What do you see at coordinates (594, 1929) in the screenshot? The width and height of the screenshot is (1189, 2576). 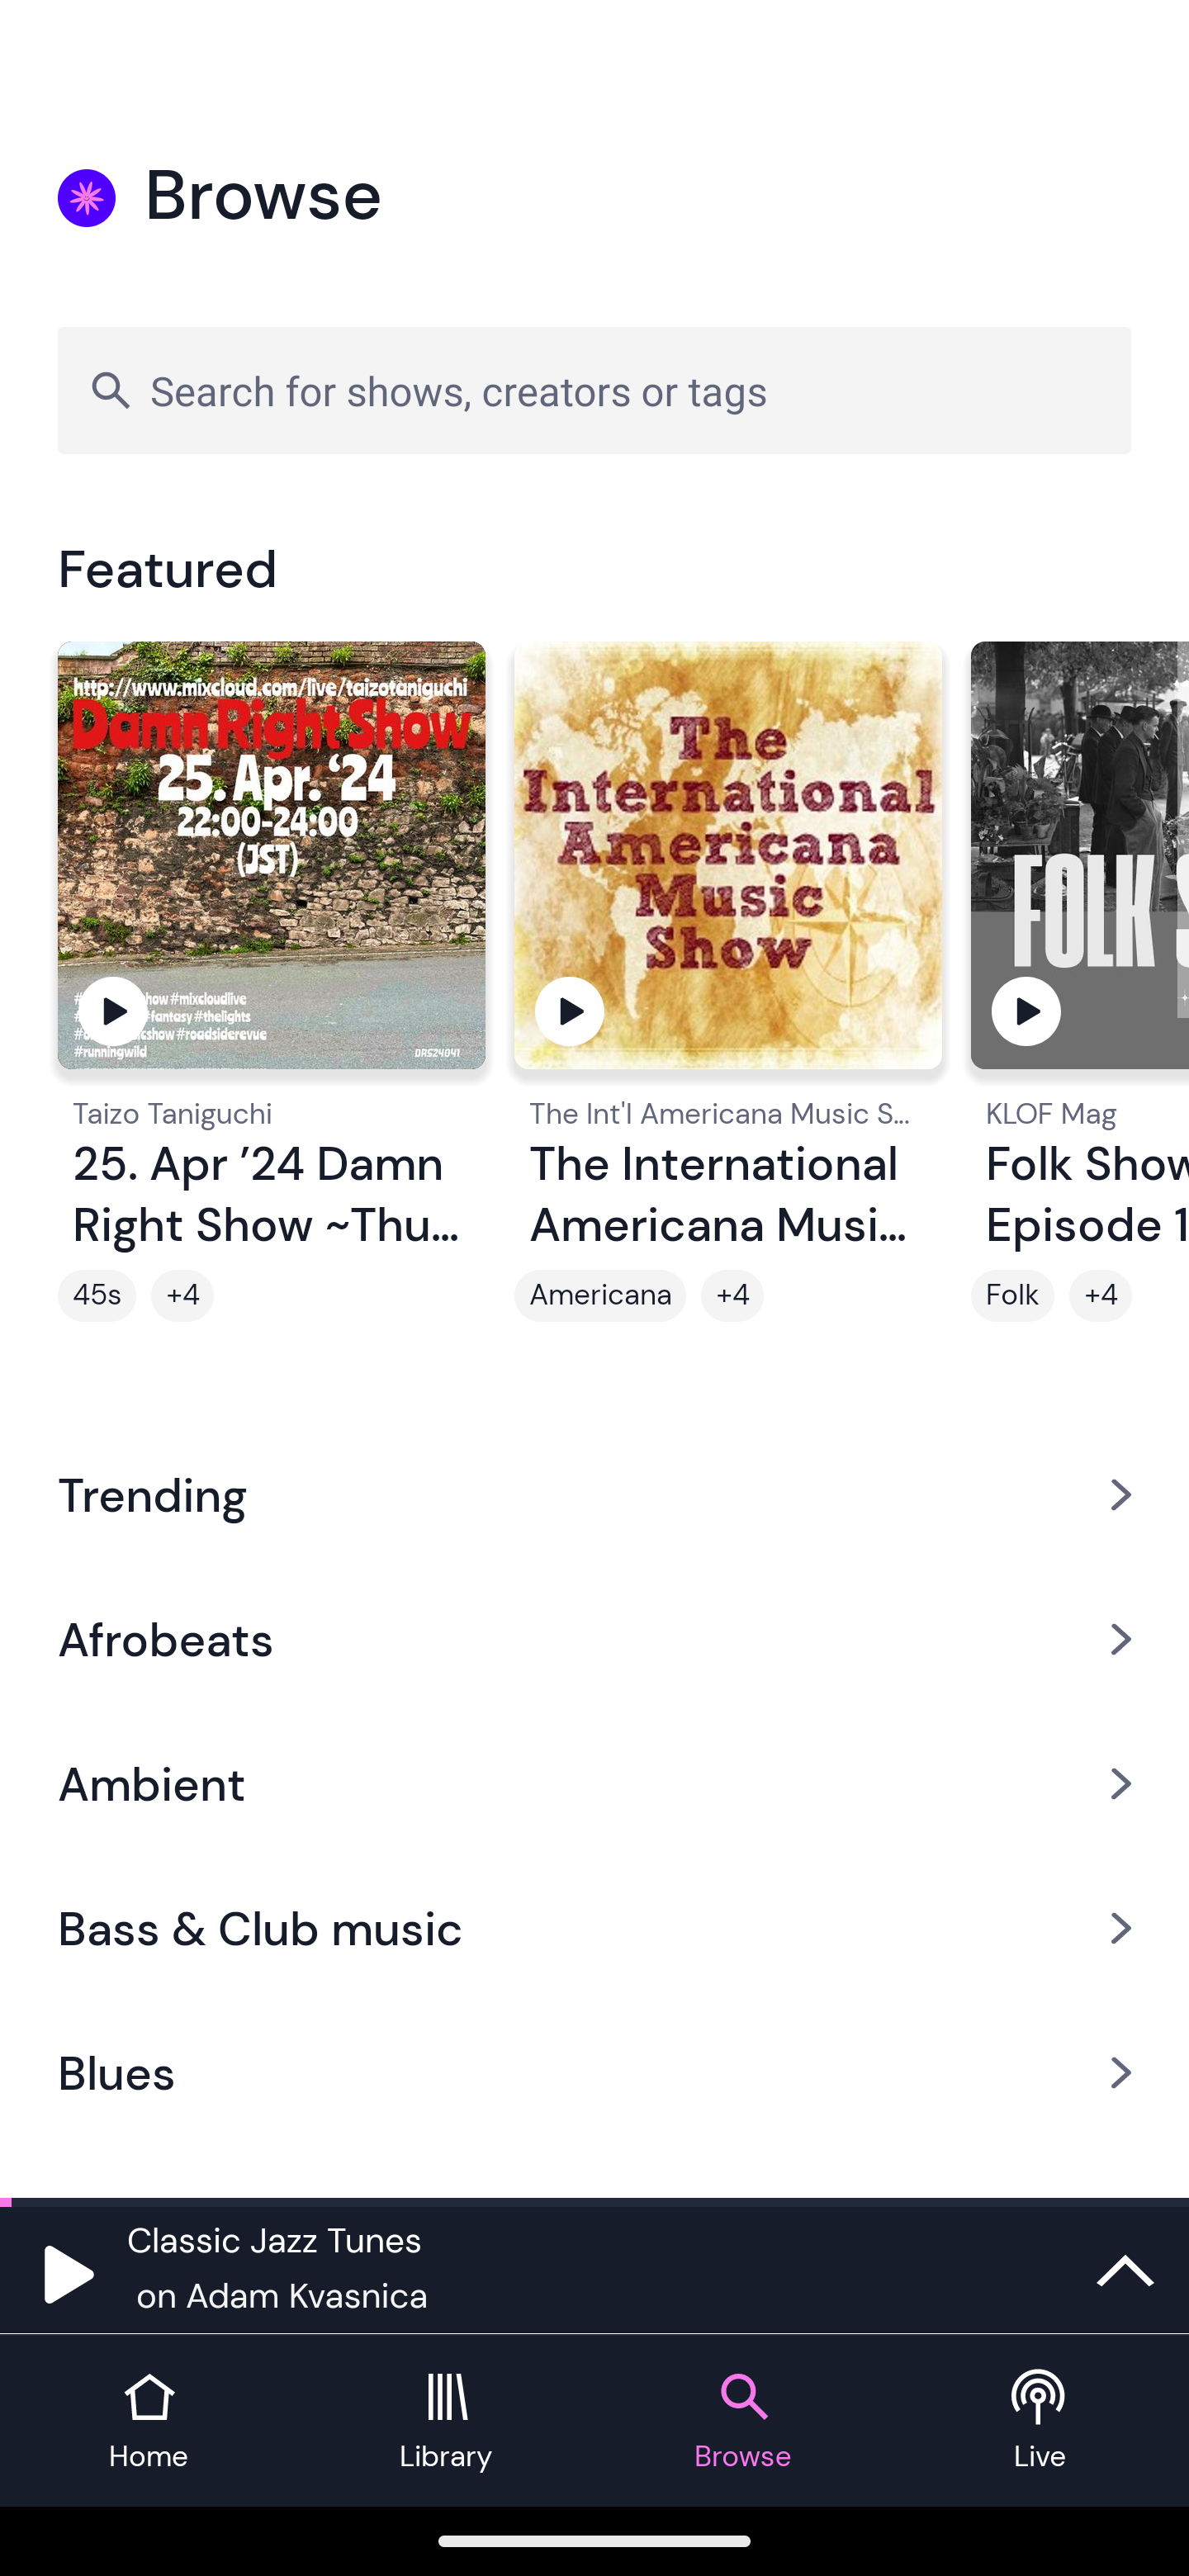 I see `Bass & Club music` at bounding box center [594, 1929].